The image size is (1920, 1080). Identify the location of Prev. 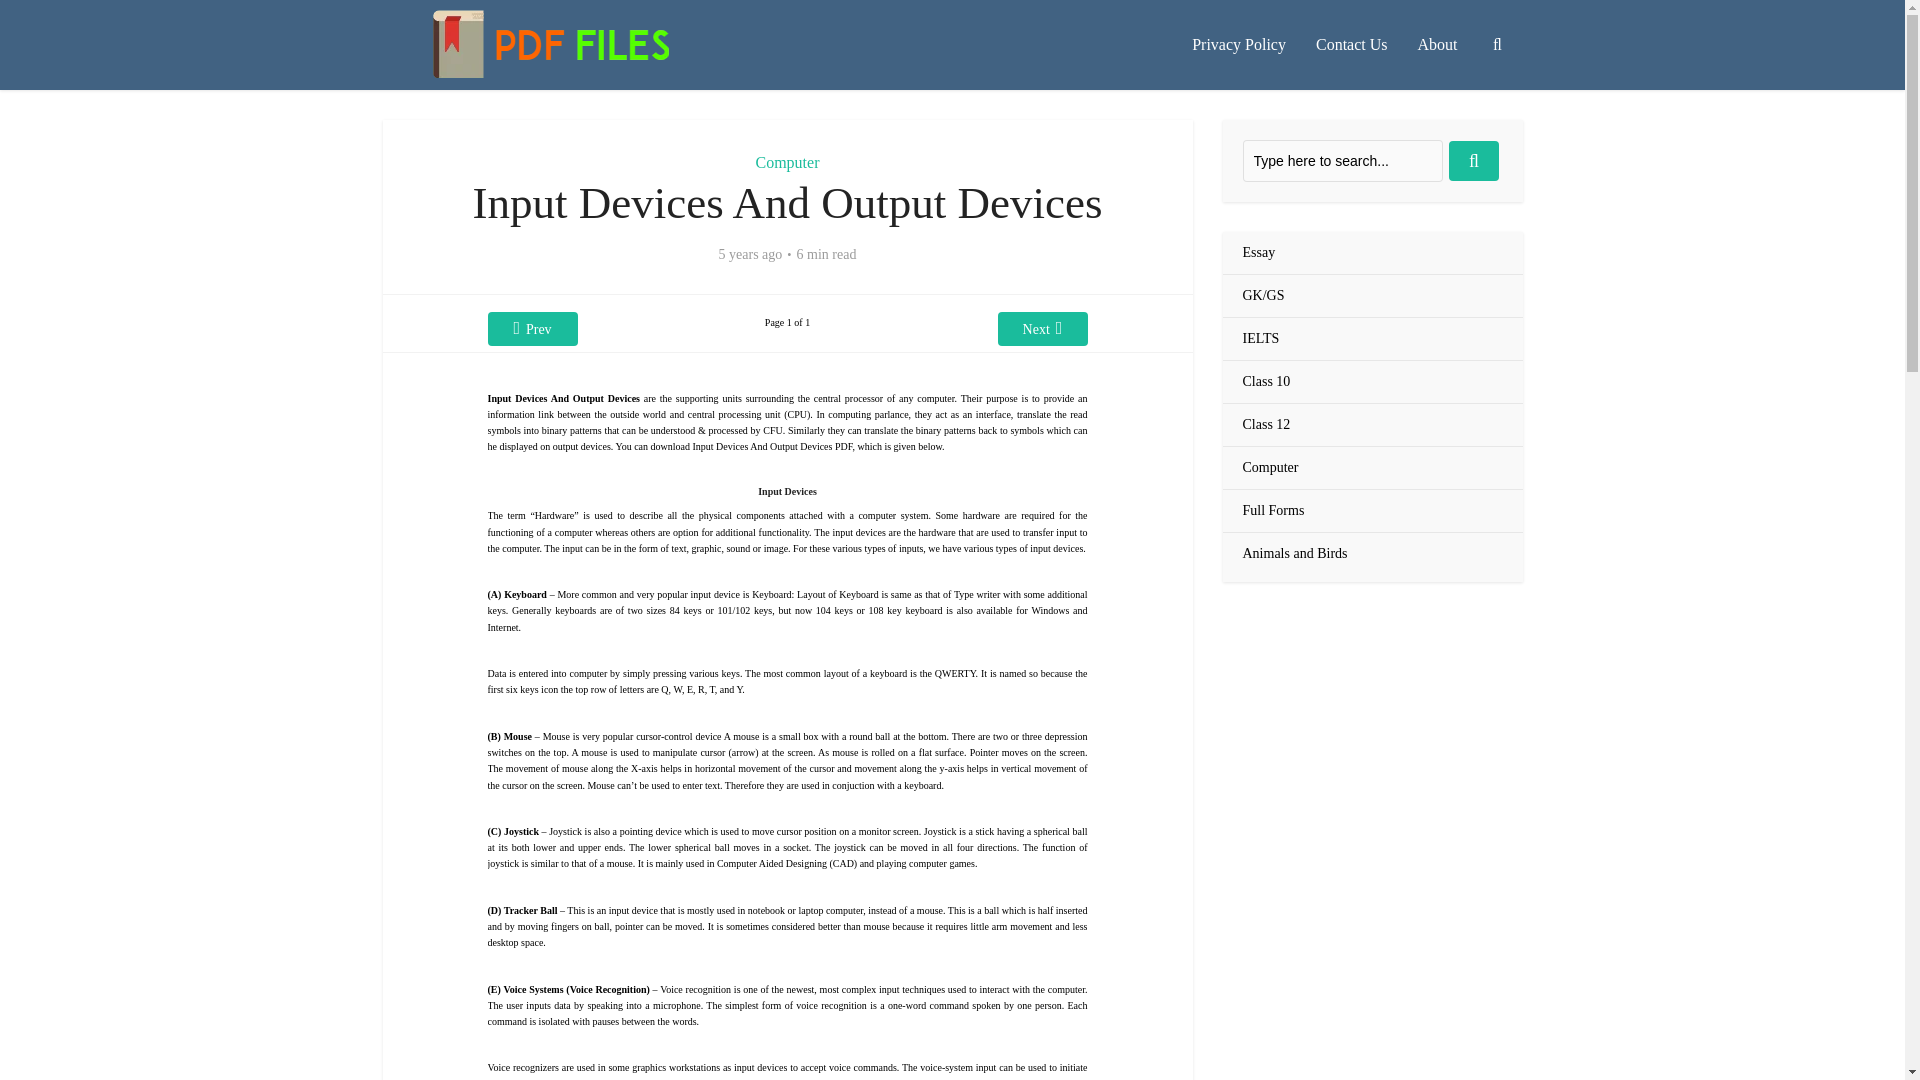
(532, 328).